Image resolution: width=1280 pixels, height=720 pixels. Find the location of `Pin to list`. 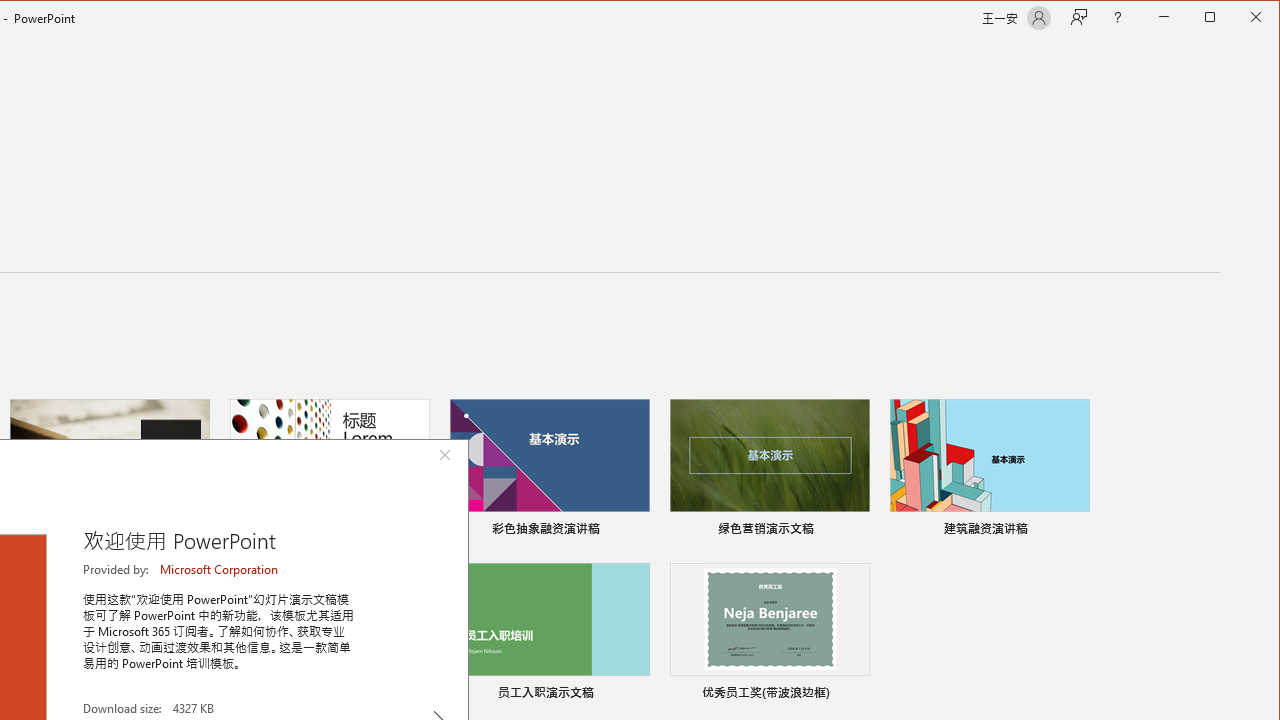

Pin to list is located at coordinates (856, 695).